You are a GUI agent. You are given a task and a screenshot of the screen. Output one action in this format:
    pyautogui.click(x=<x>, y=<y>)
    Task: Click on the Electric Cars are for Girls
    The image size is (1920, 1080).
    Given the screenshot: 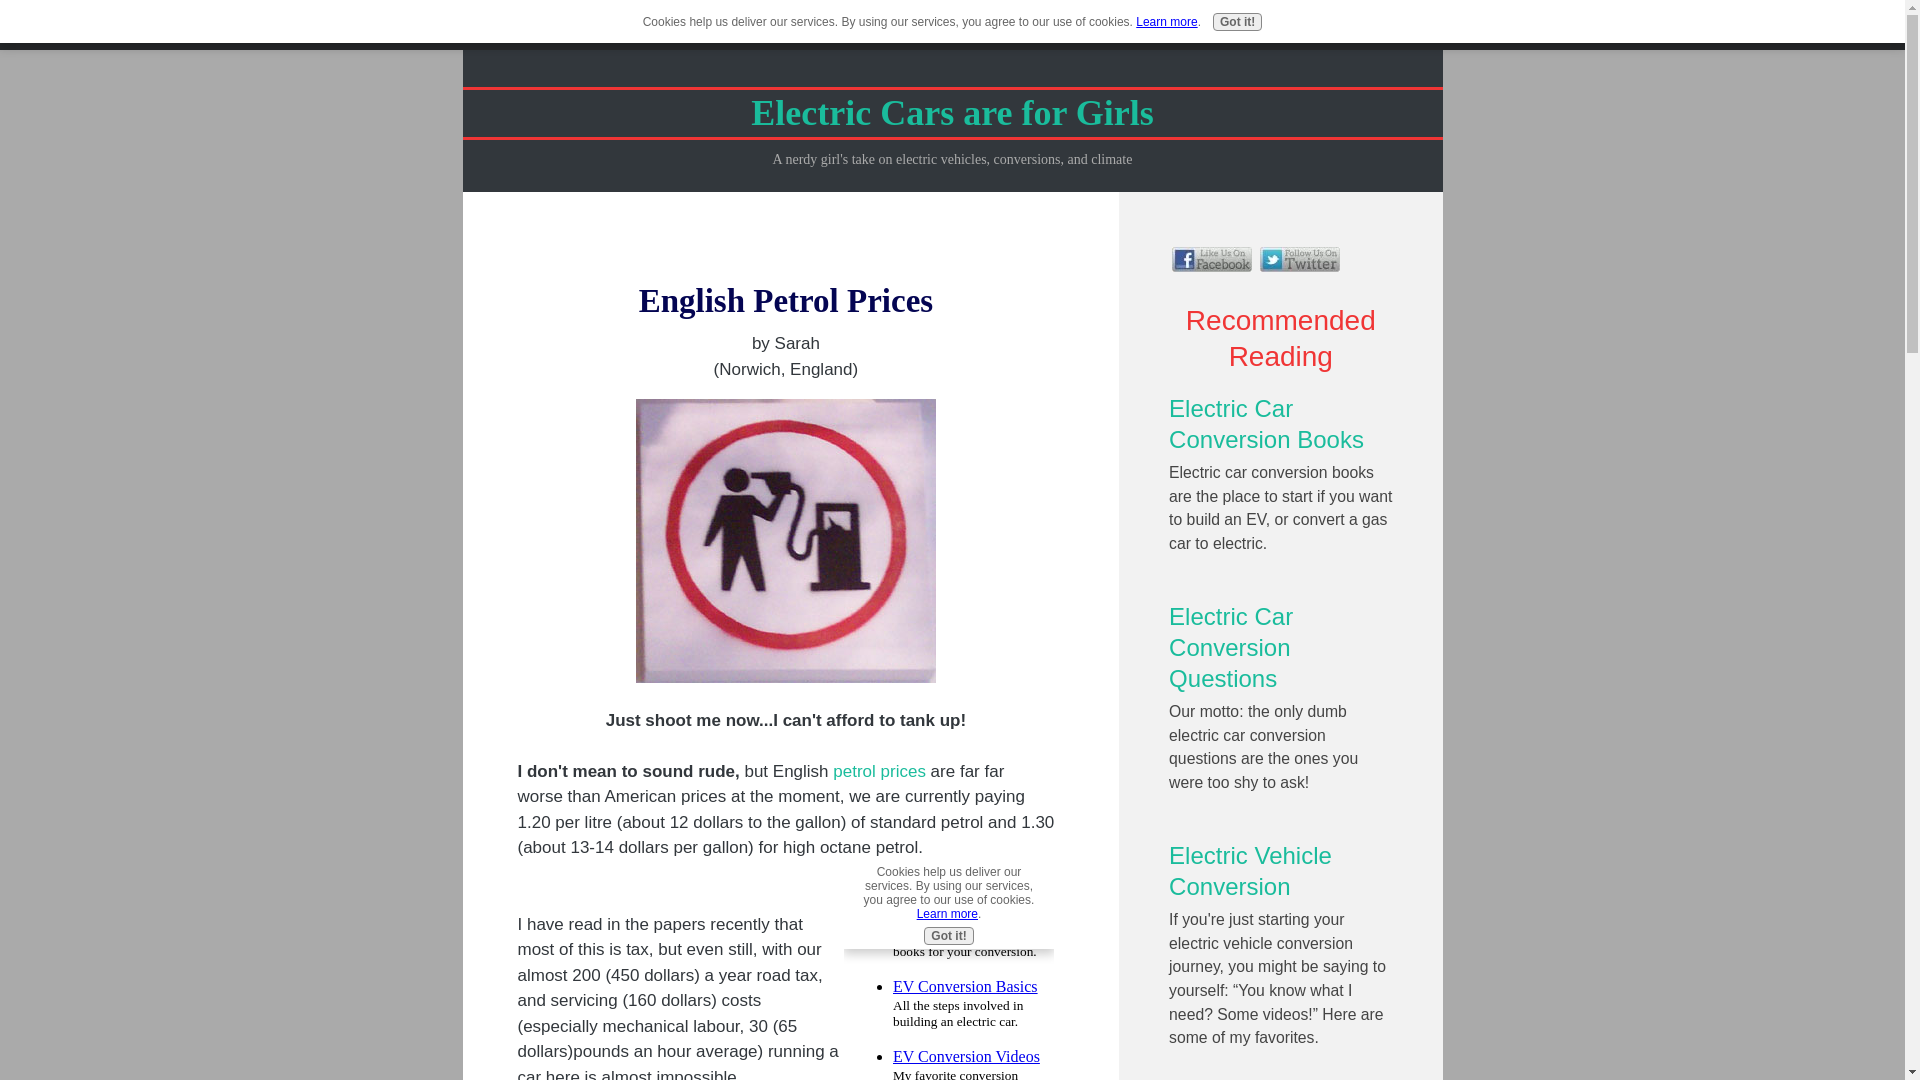 What is the action you would take?
    pyautogui.click(x=952, y=112)
    